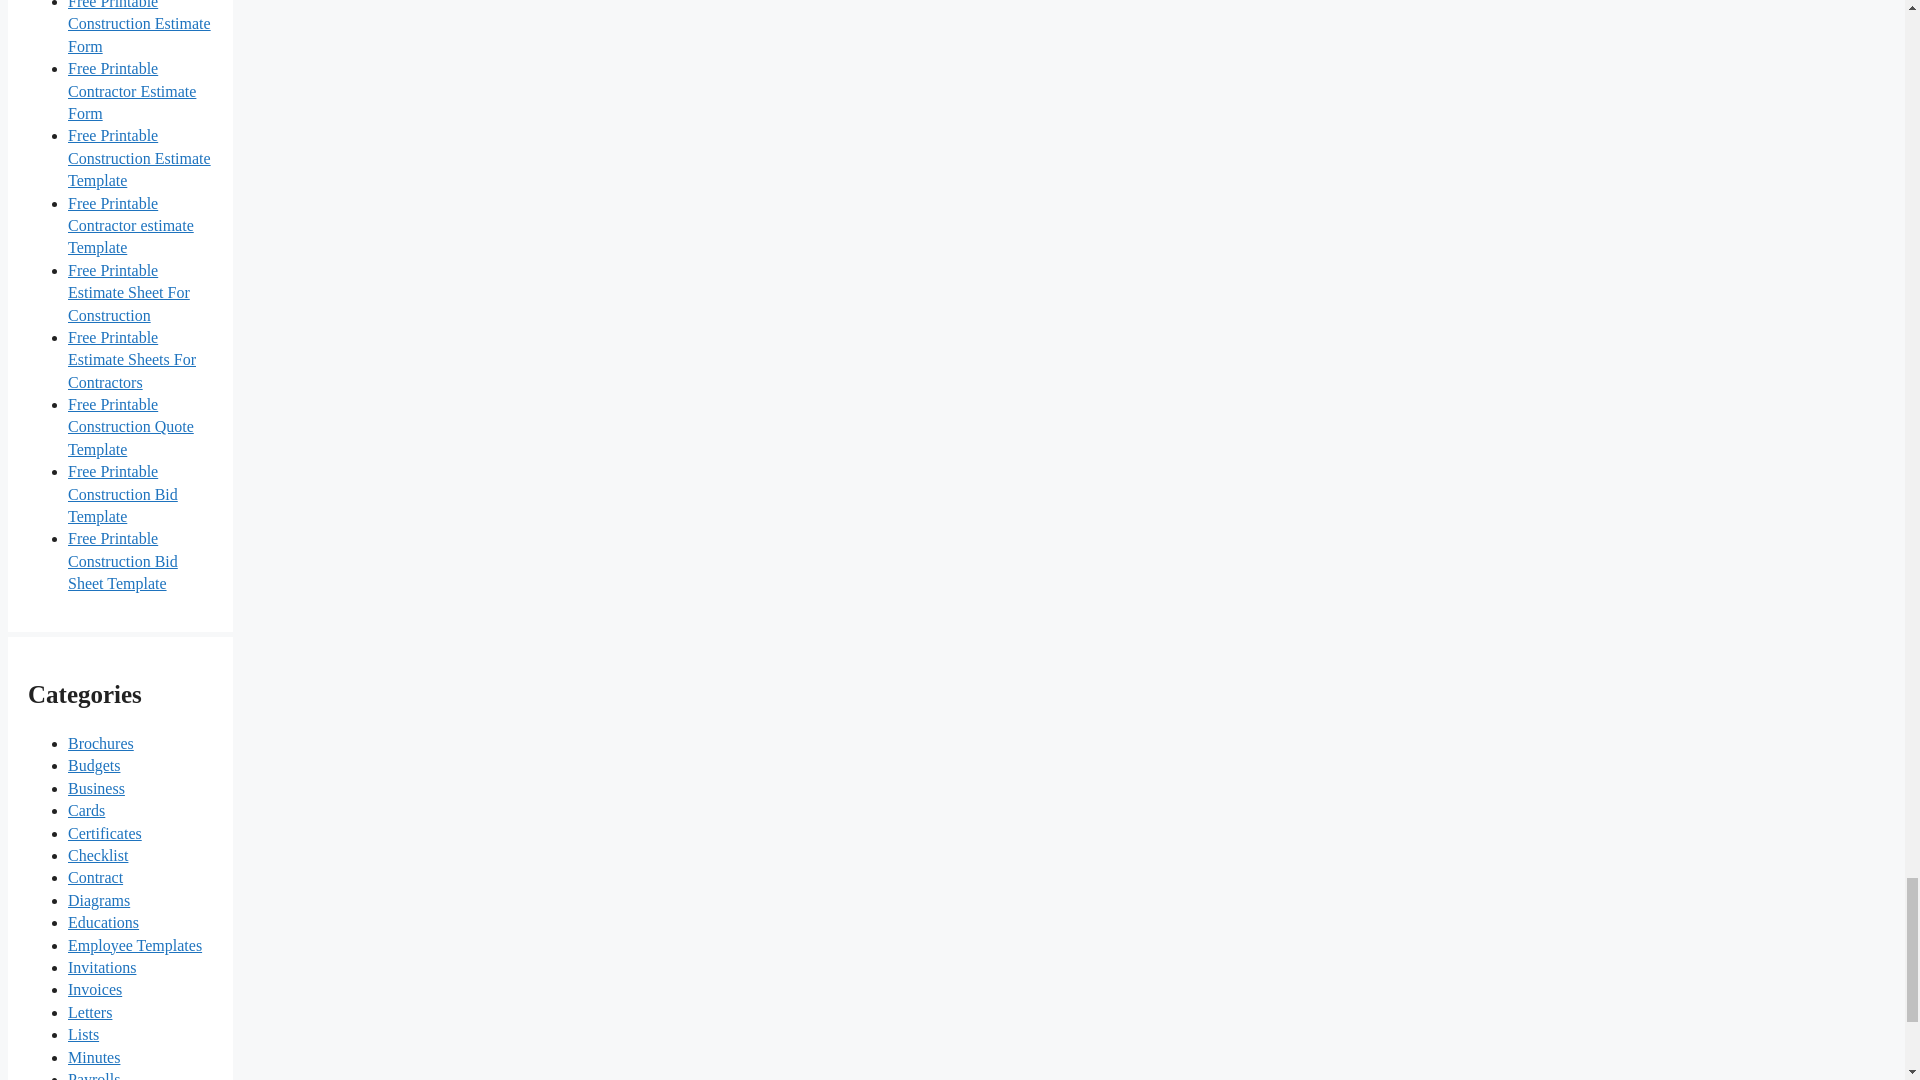  Describe the element at coordinates (131, 360) in the screenshot. I see `Free Printable Estimate Sheets For Contractors` at that location.